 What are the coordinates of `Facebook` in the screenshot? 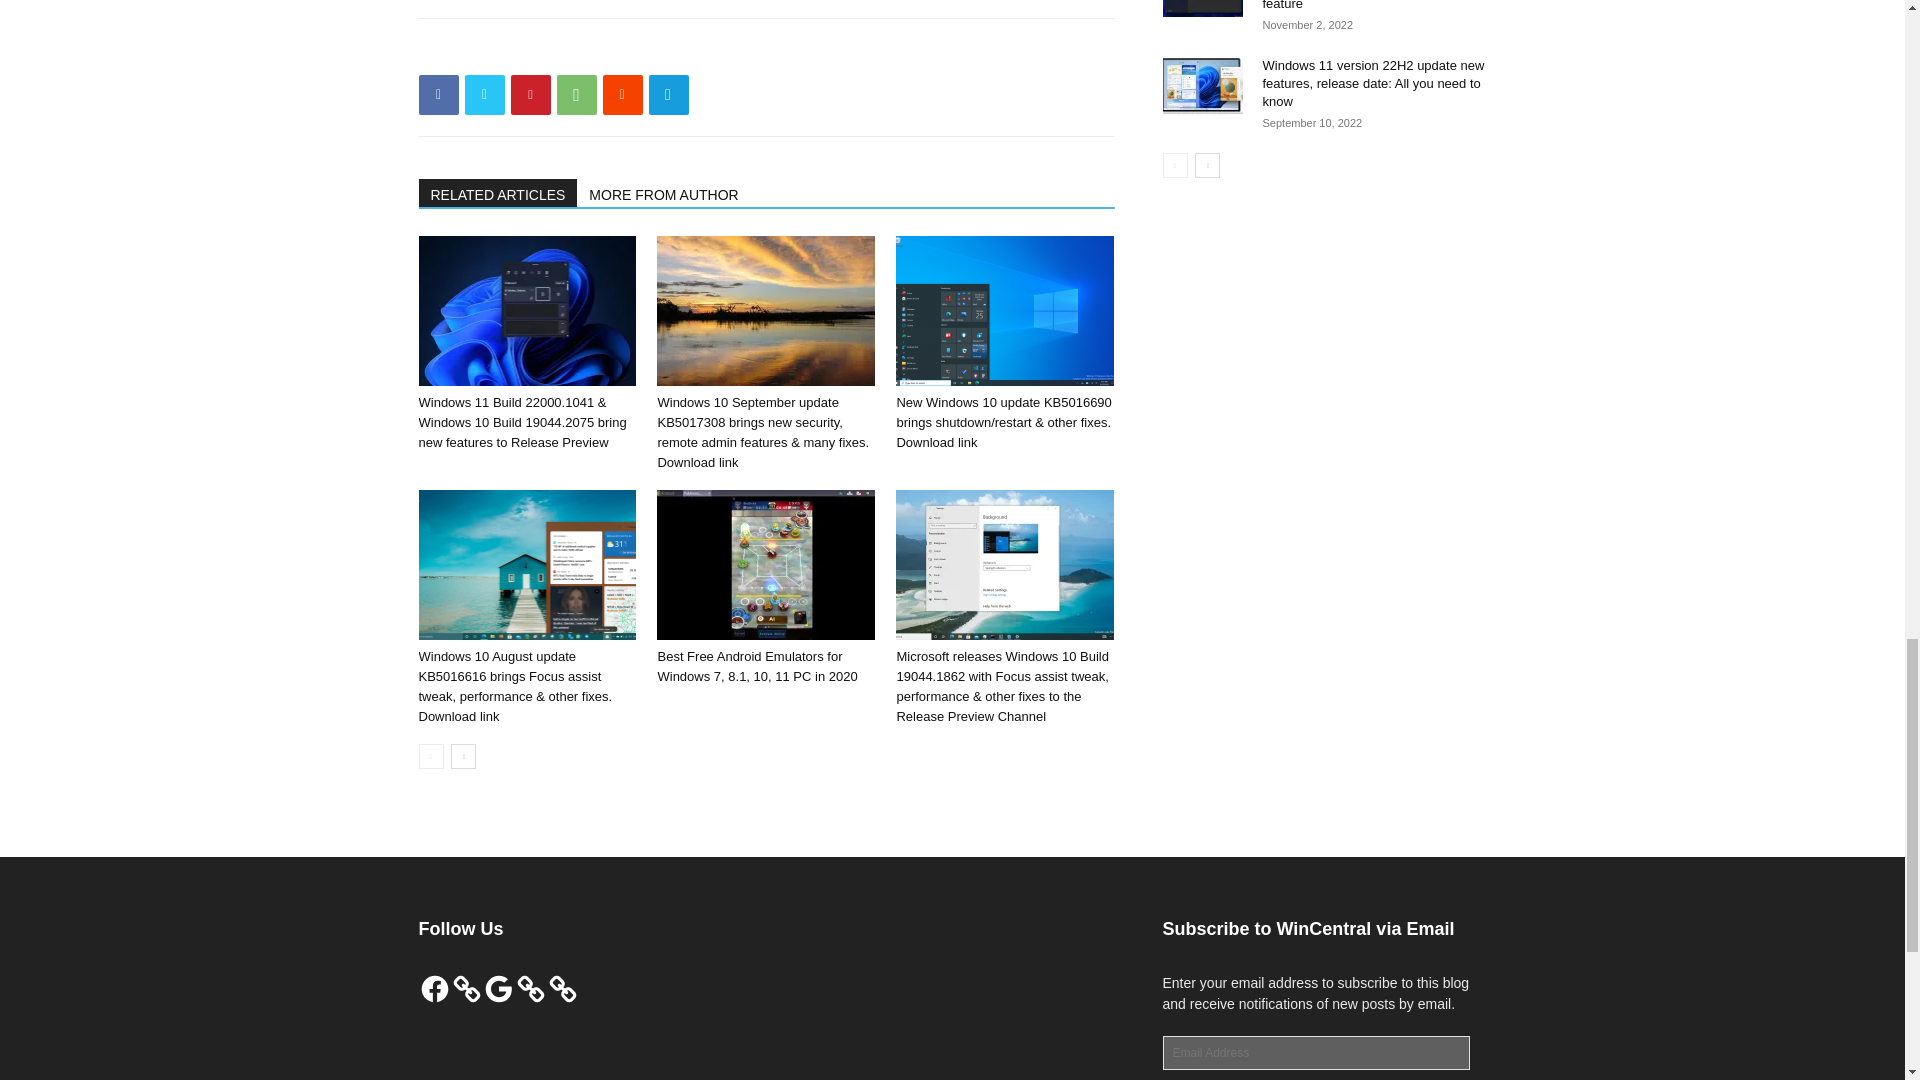 It's located at (438, 94).